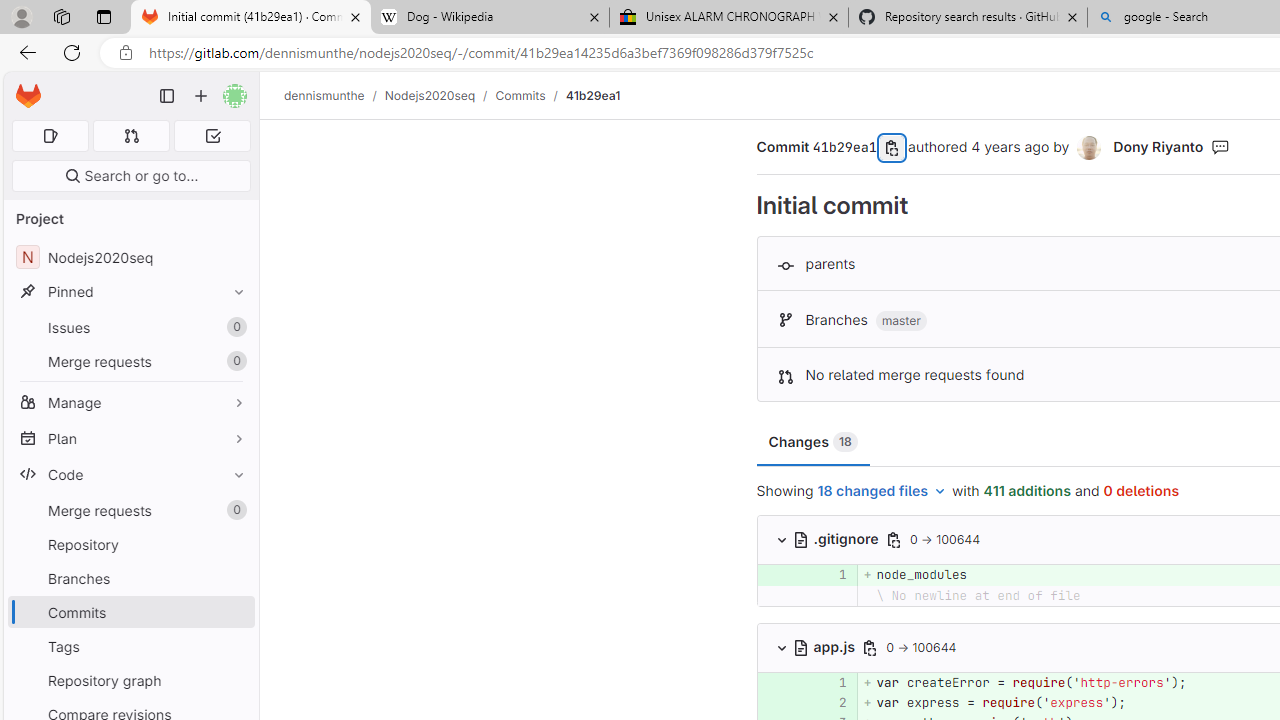 The height and width of the screenshot is (720, 1280). I want to click on Nodejs2020seq/, so click(440, 95).